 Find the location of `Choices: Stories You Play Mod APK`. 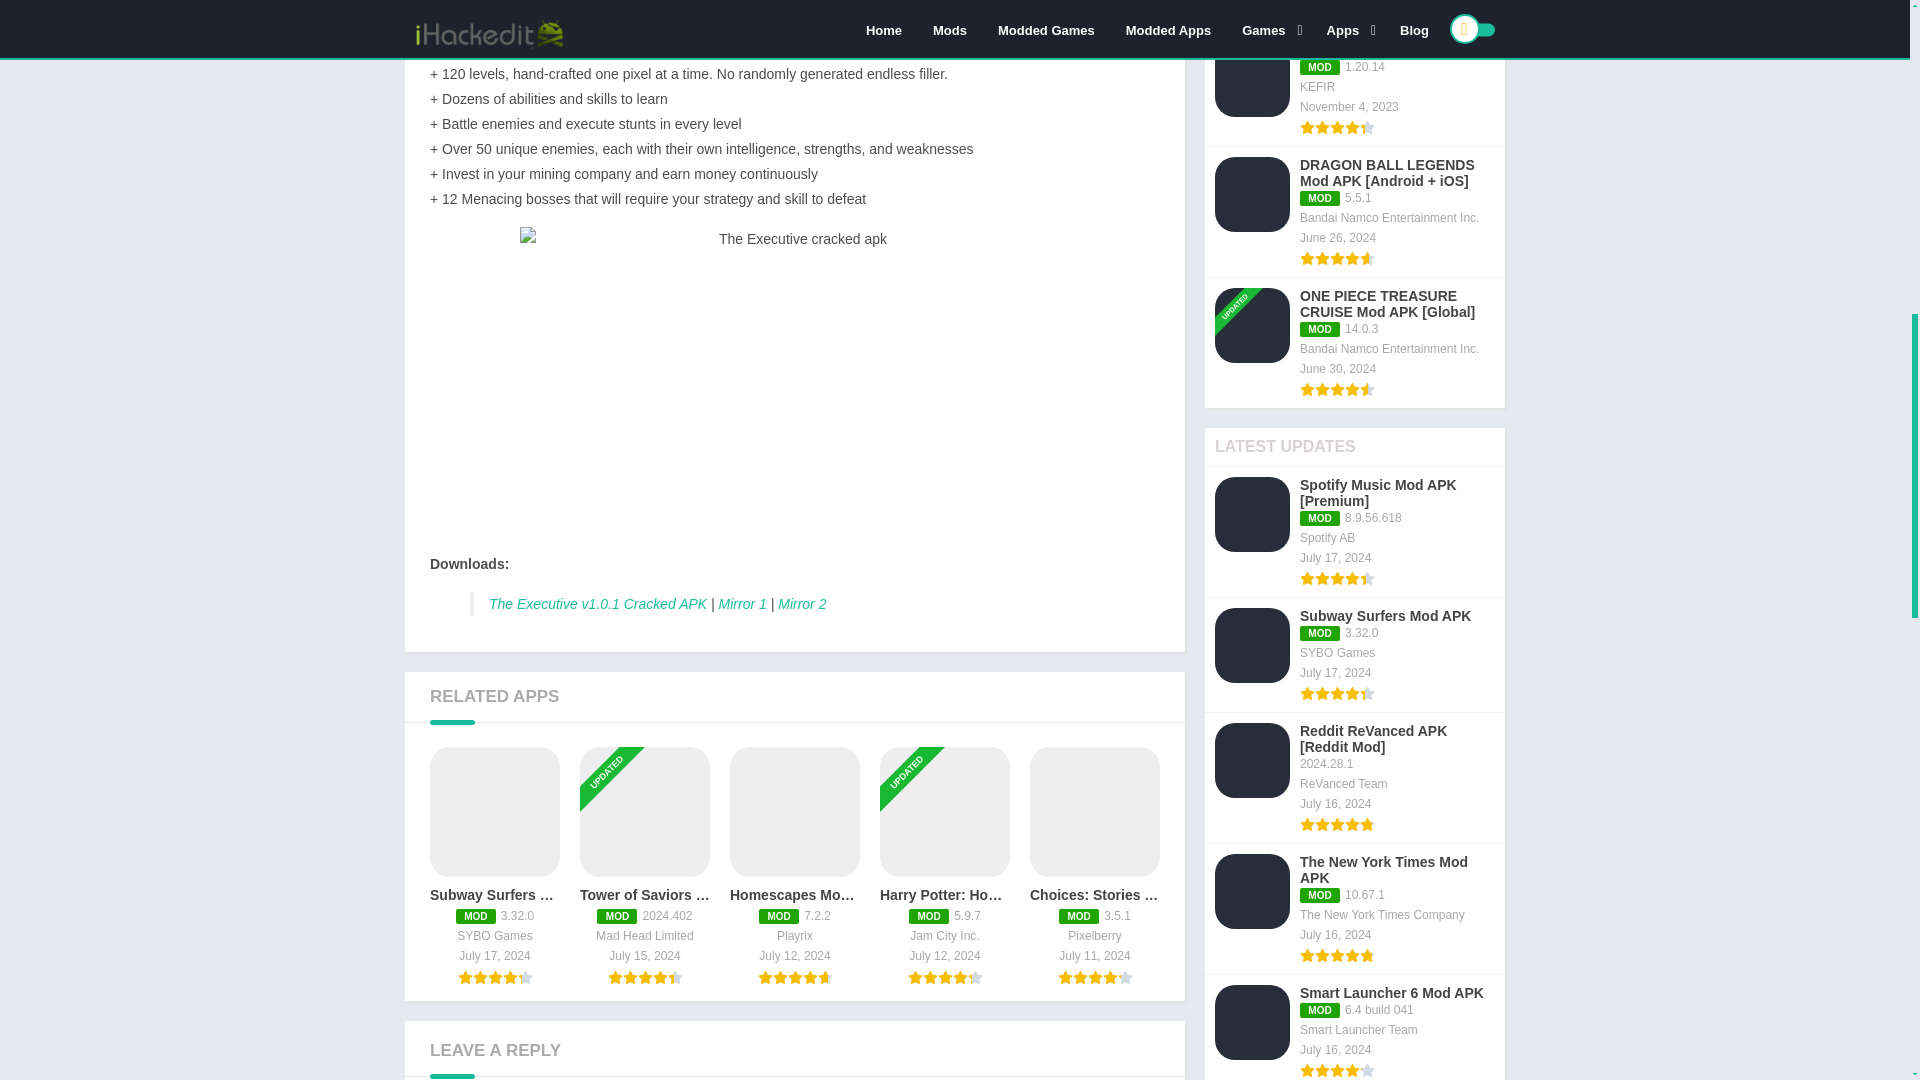

Choices: Stories You Play Mod APK is located at coordinates (1094, 866).